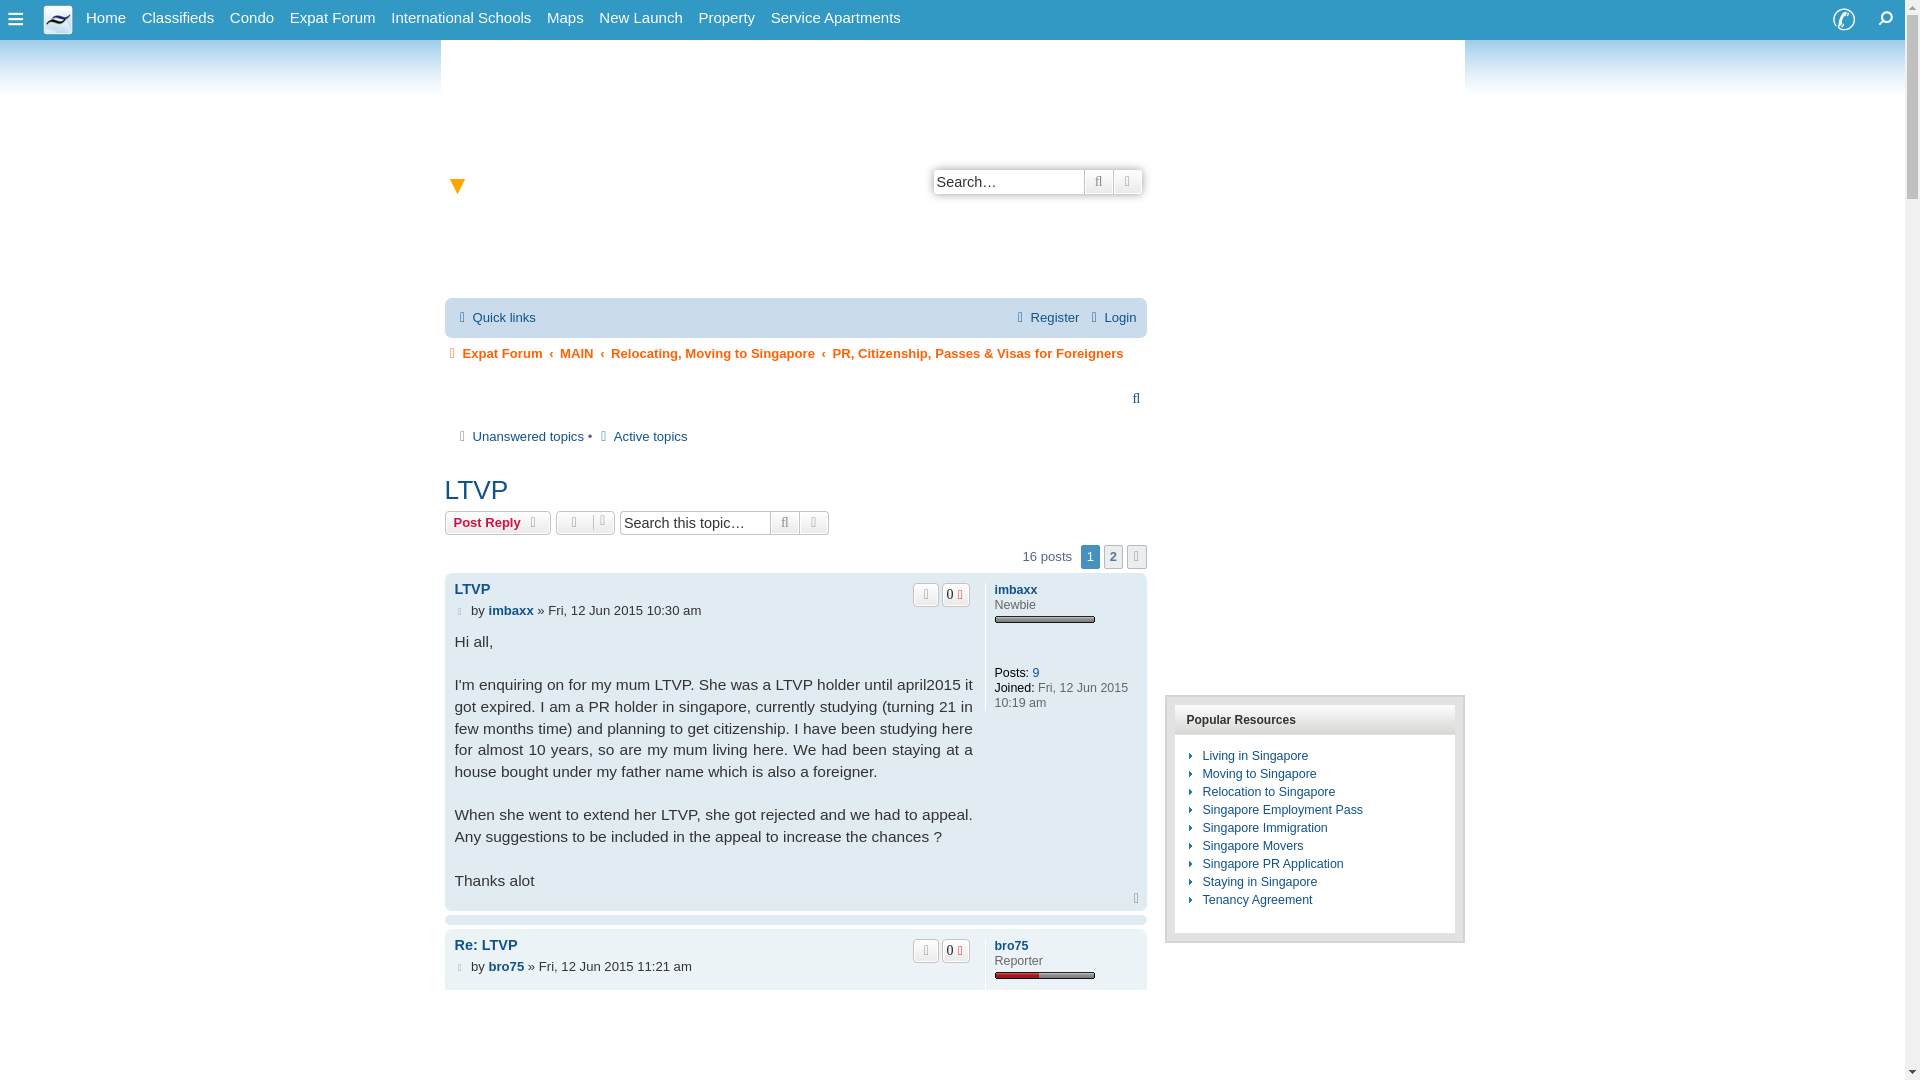  I want to click on Singapore Expats, so click(106, 18).